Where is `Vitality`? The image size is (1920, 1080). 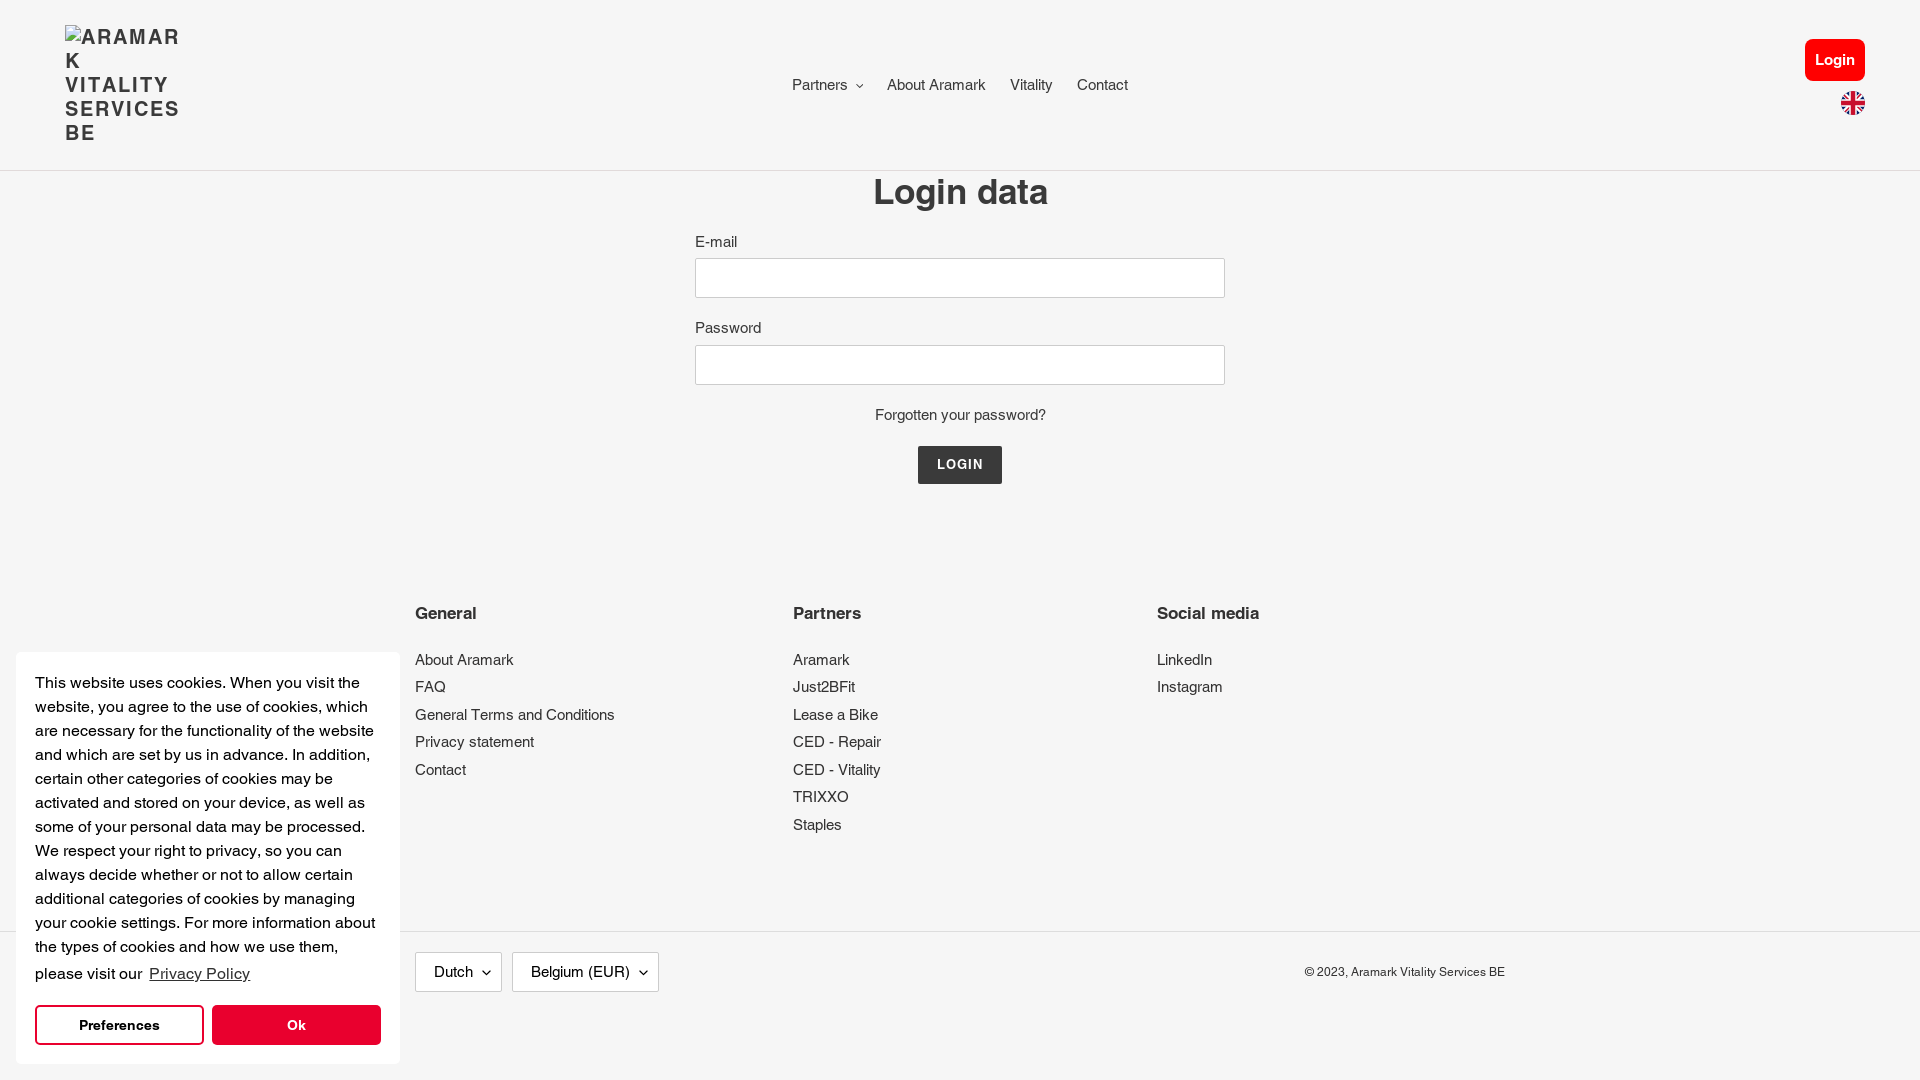 Vitality is located at coordinates (1032, 86).